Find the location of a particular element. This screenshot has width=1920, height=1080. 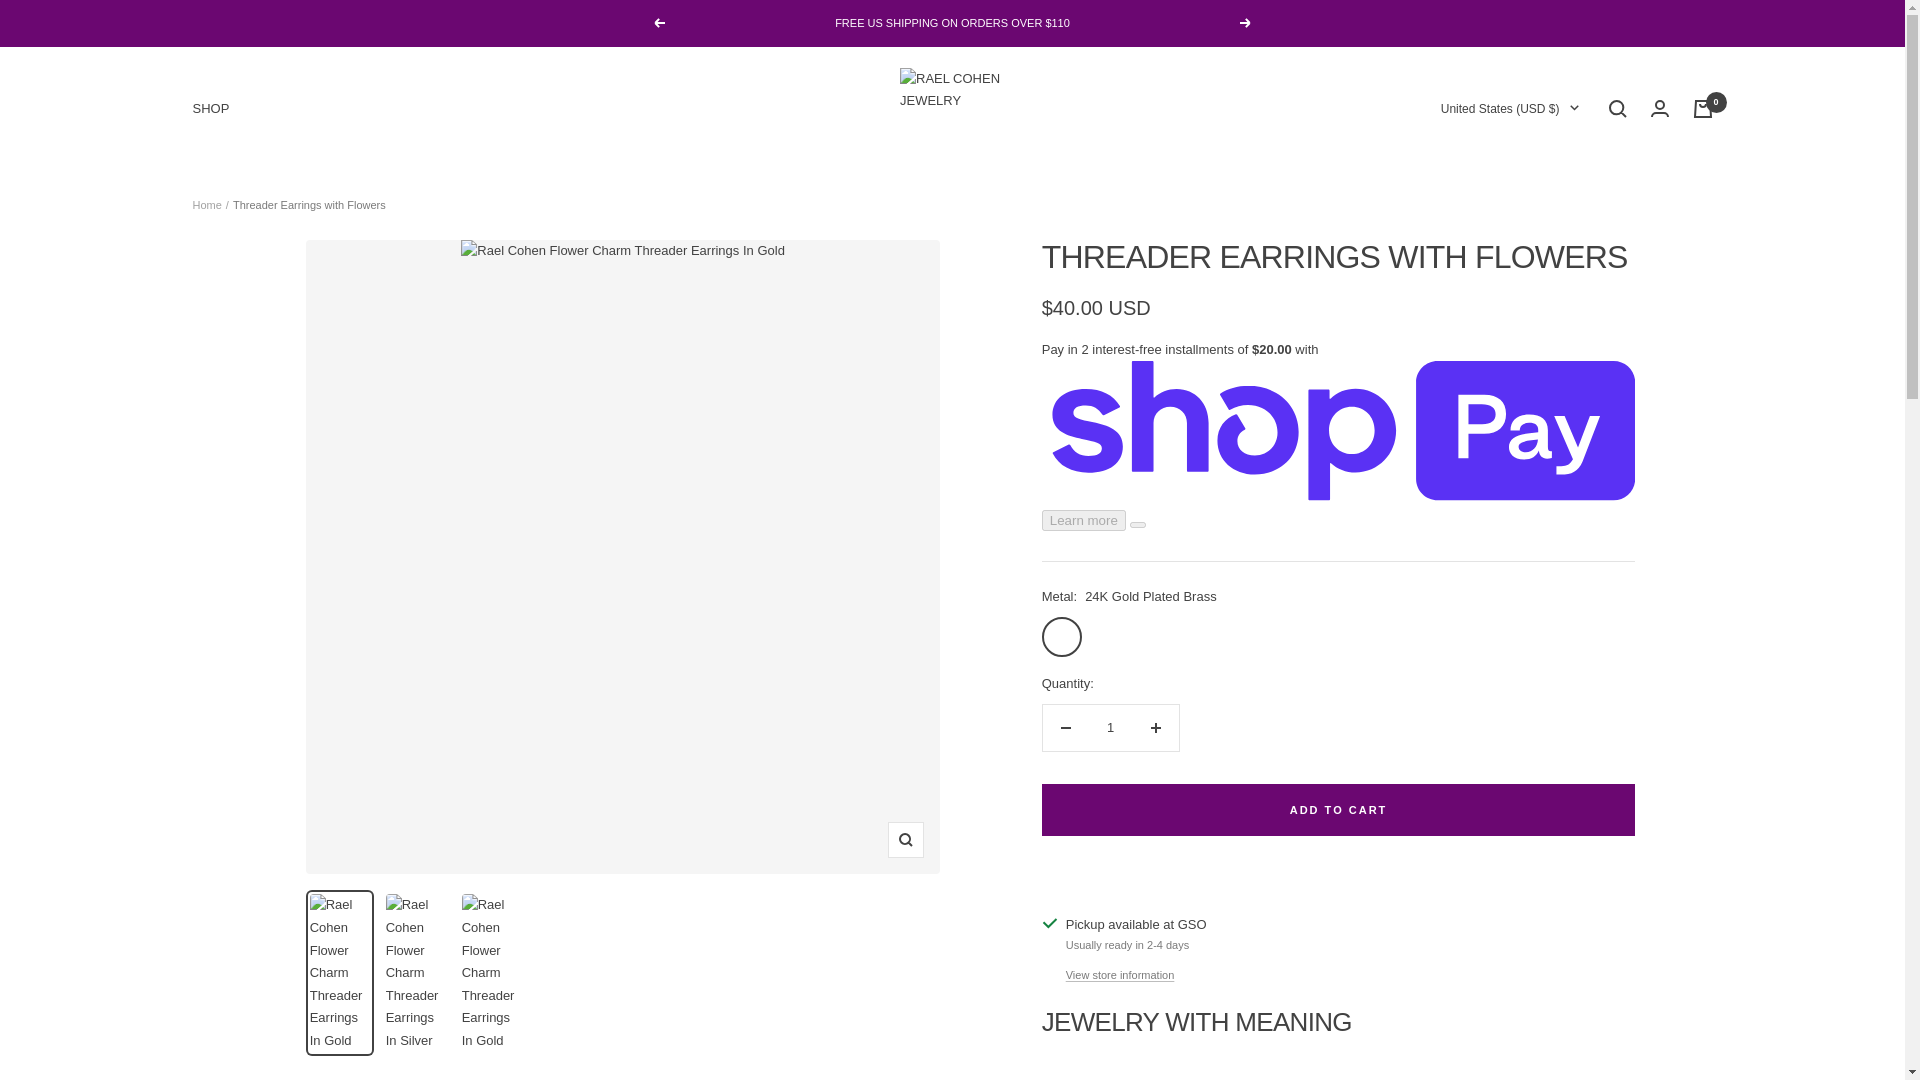

AF is located at coordinates (1402, 174).